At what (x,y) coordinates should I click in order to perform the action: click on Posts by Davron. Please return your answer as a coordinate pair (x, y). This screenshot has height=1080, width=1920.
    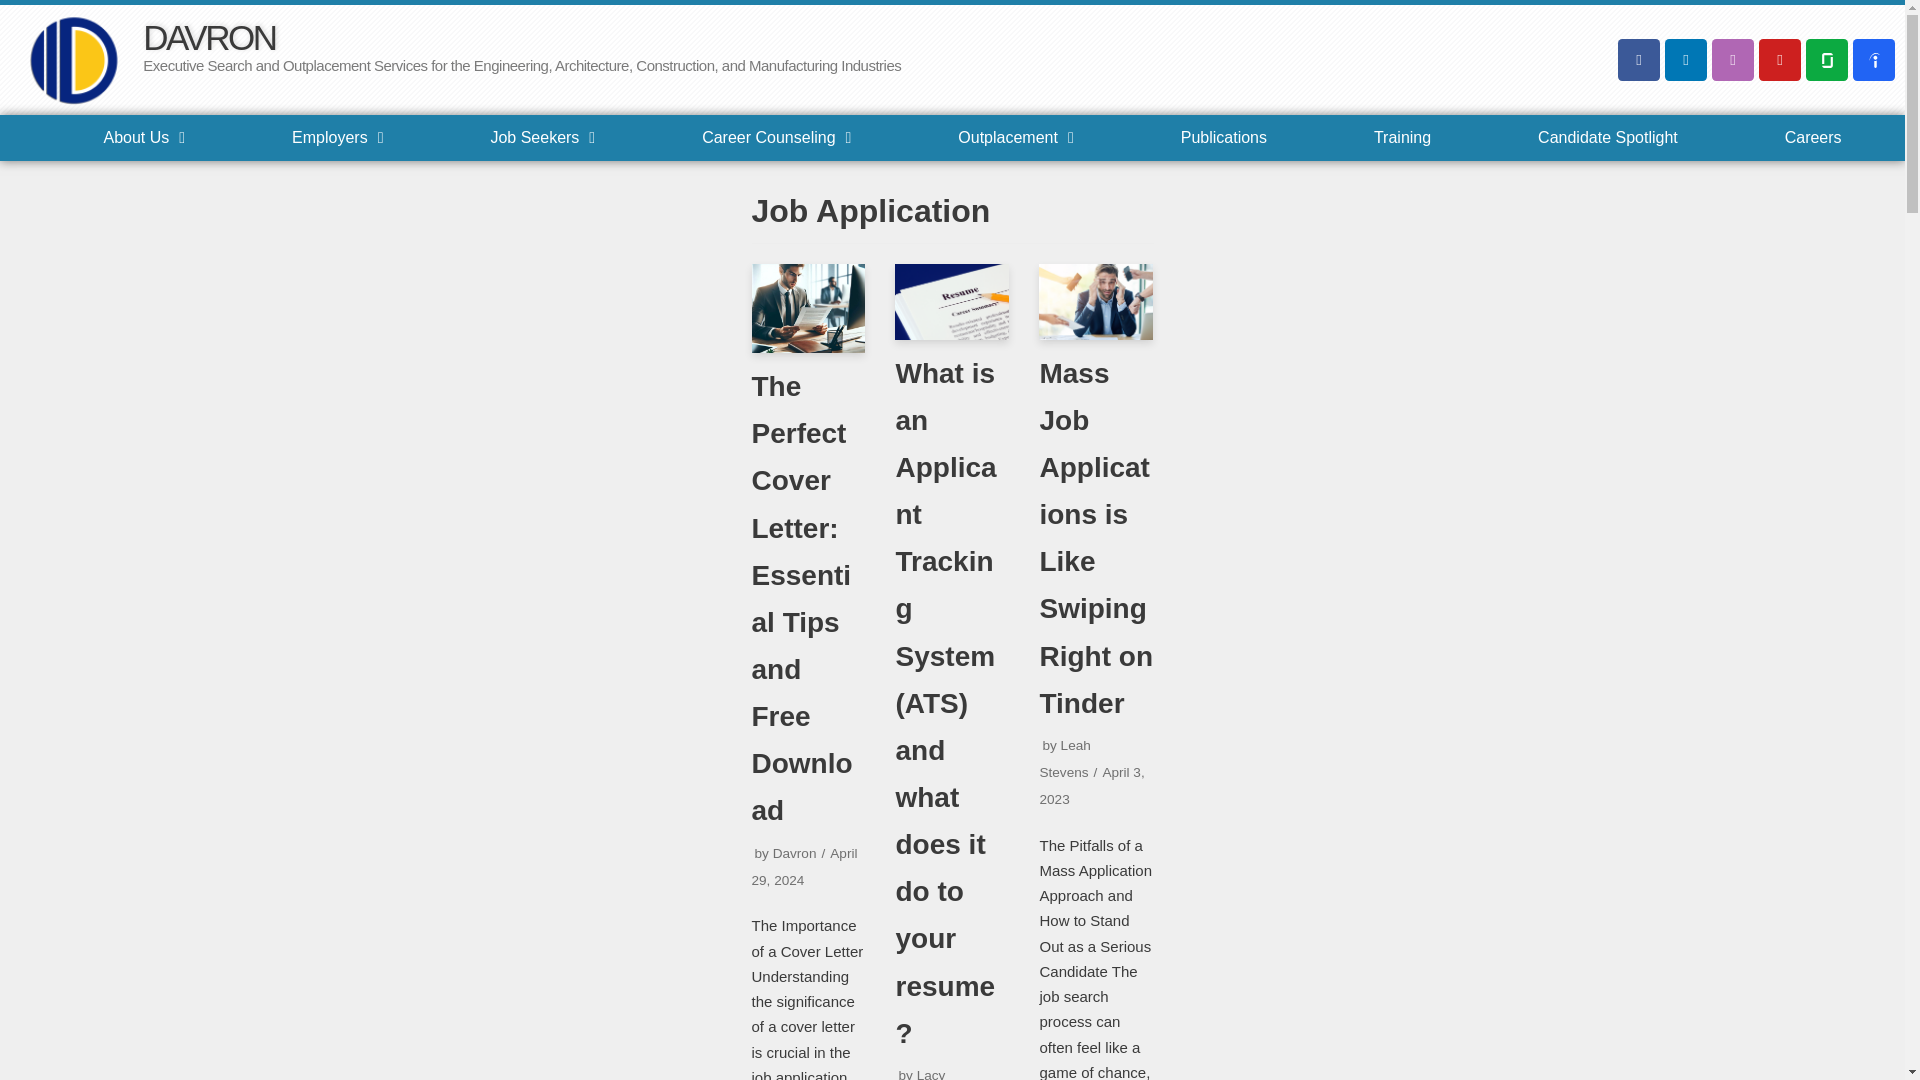
    Looking at the image, I should click on (795, 852).